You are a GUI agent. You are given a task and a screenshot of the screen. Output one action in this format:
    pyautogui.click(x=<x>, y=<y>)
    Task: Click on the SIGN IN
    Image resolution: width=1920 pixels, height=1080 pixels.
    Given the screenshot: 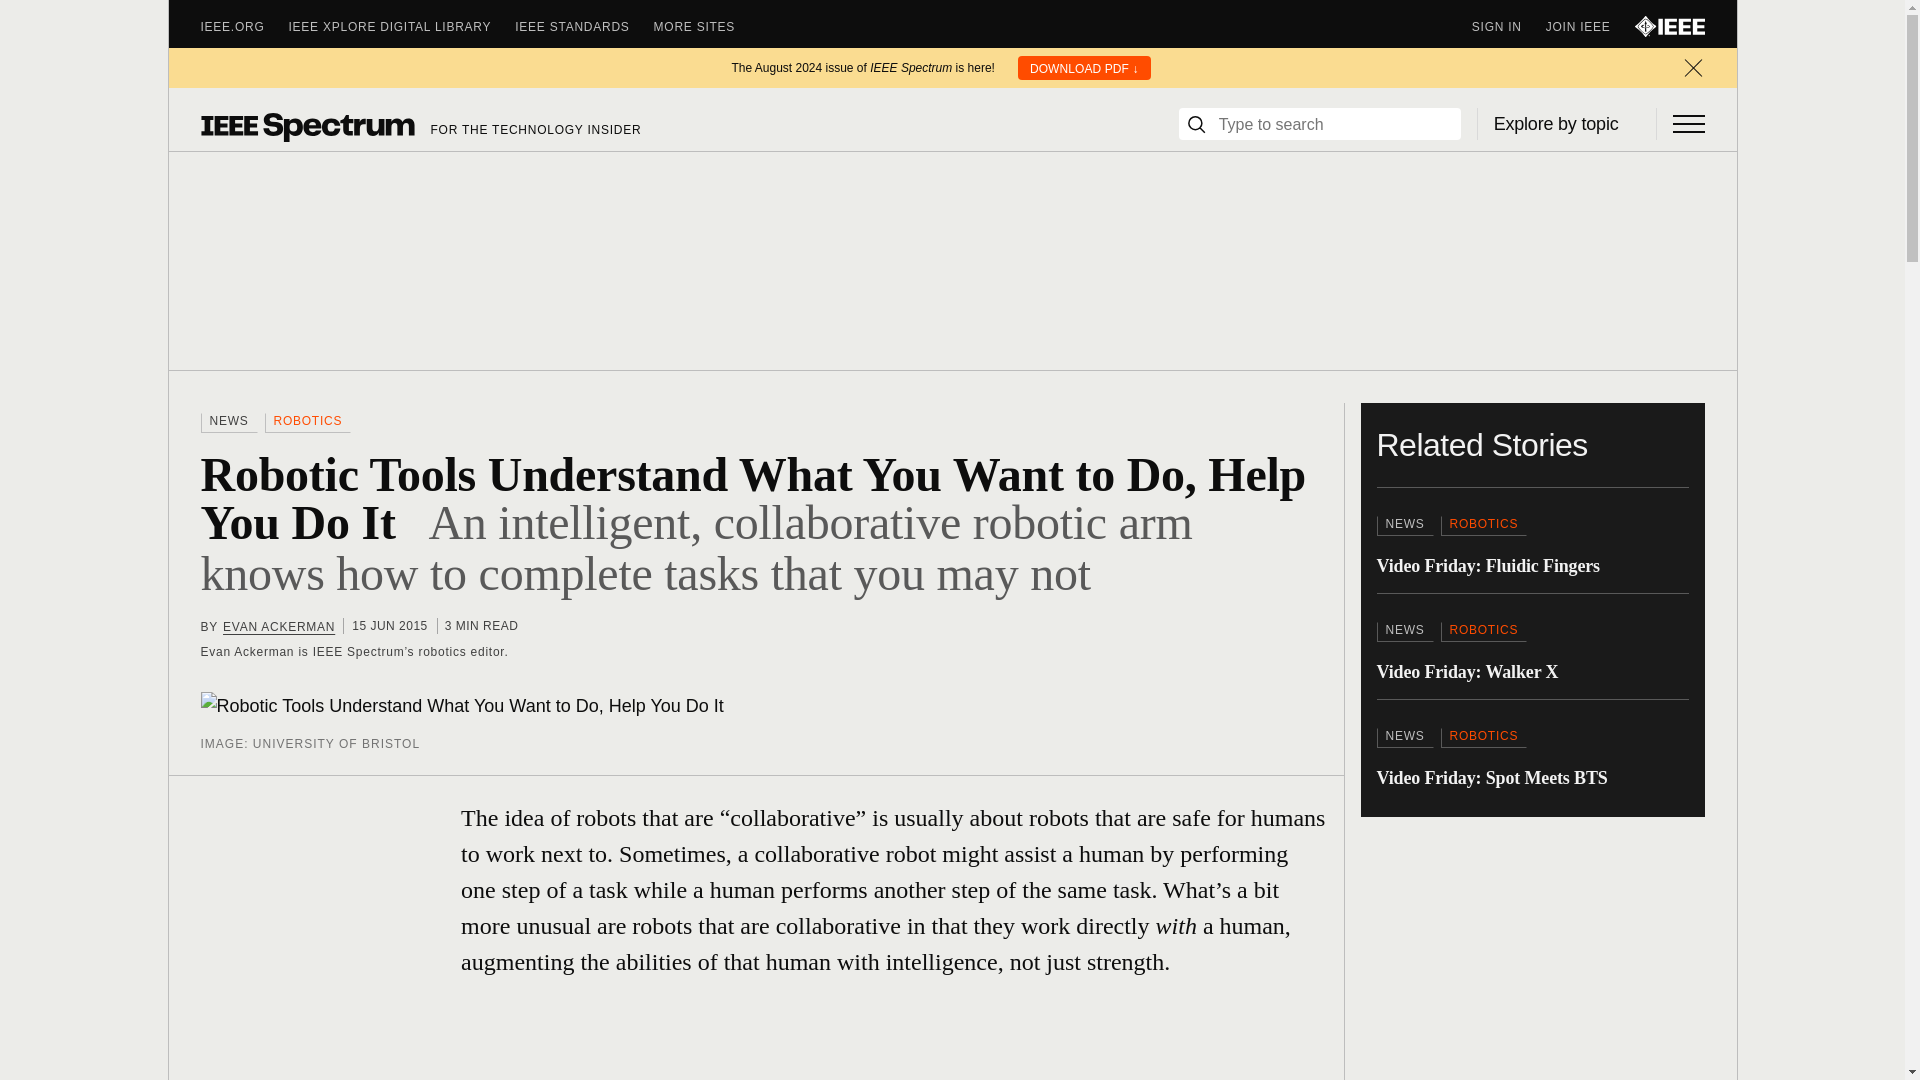 What is the action you would take?
    pyautogui.click(x=1508, y=26)
    